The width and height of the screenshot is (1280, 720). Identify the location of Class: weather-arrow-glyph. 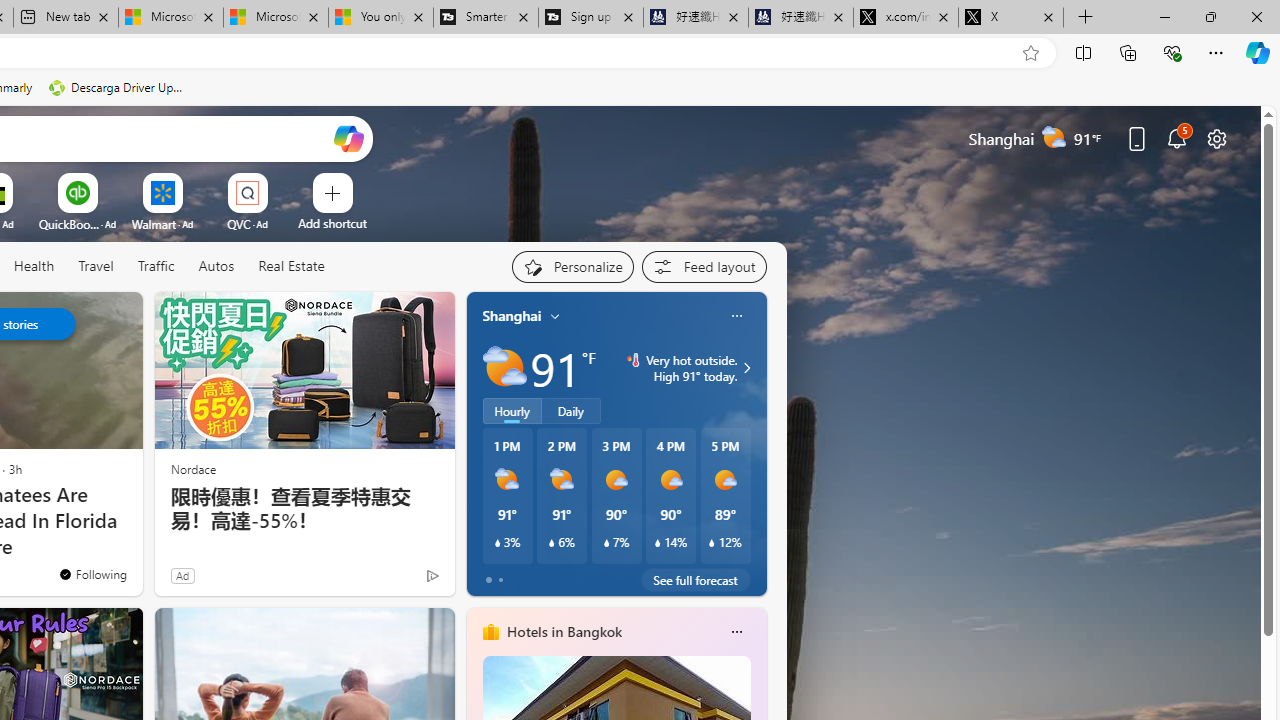
(746, 368).